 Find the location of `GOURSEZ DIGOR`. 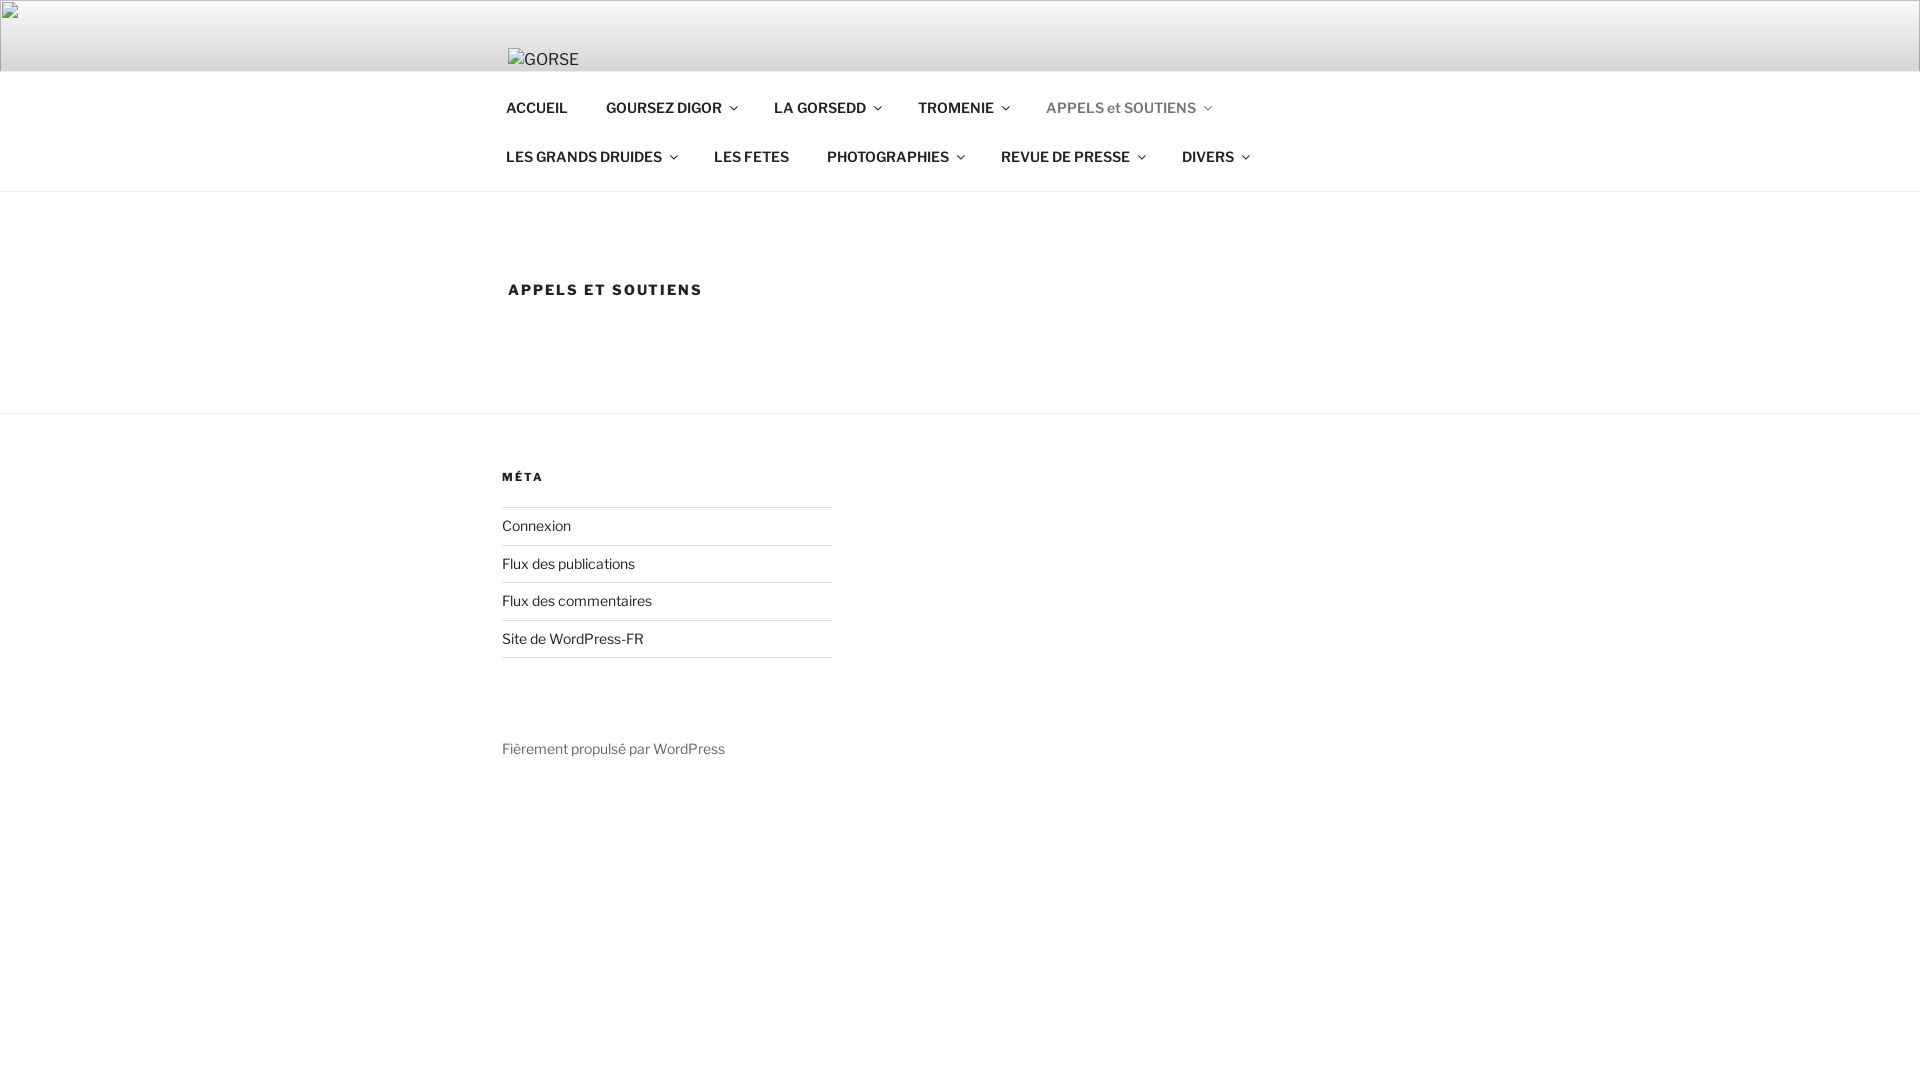

GOURSEZ DIGOR is located at coordinates (670, 106).